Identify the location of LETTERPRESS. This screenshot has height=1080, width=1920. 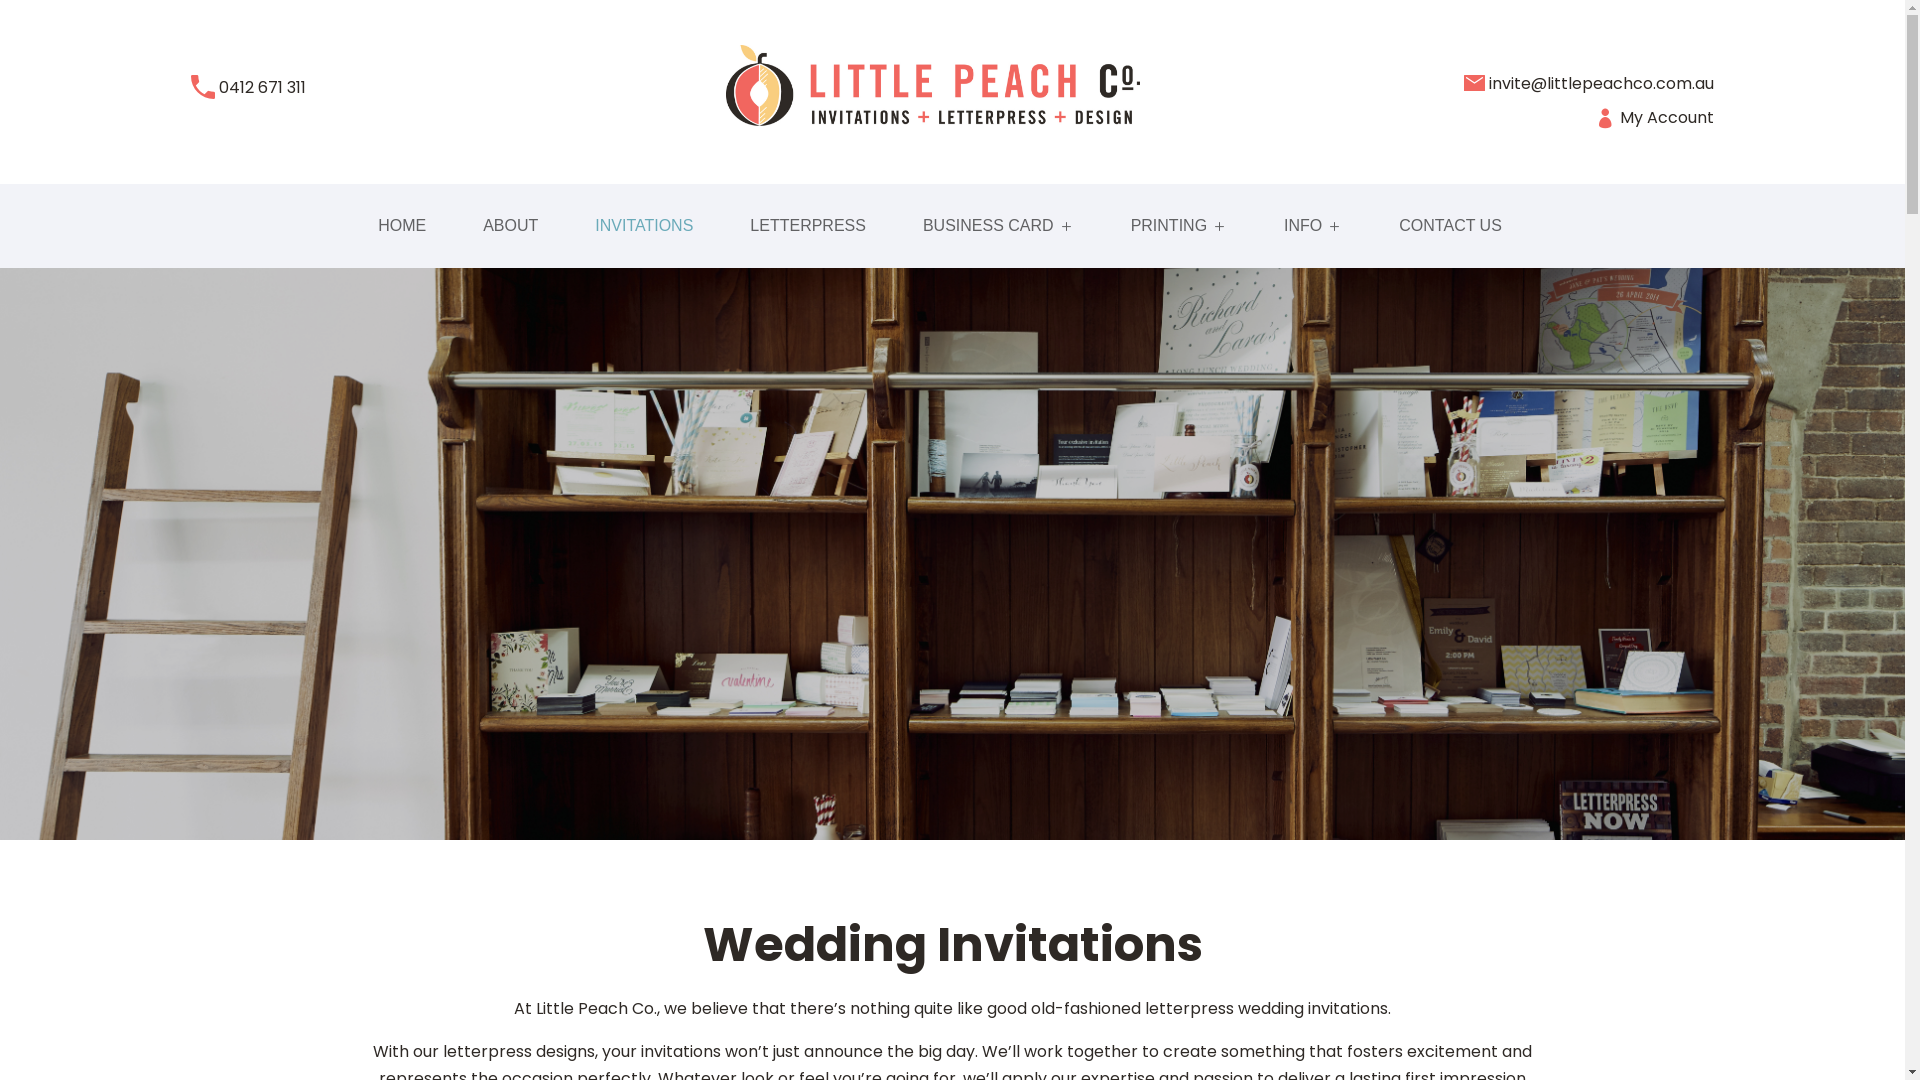
(808, 230).